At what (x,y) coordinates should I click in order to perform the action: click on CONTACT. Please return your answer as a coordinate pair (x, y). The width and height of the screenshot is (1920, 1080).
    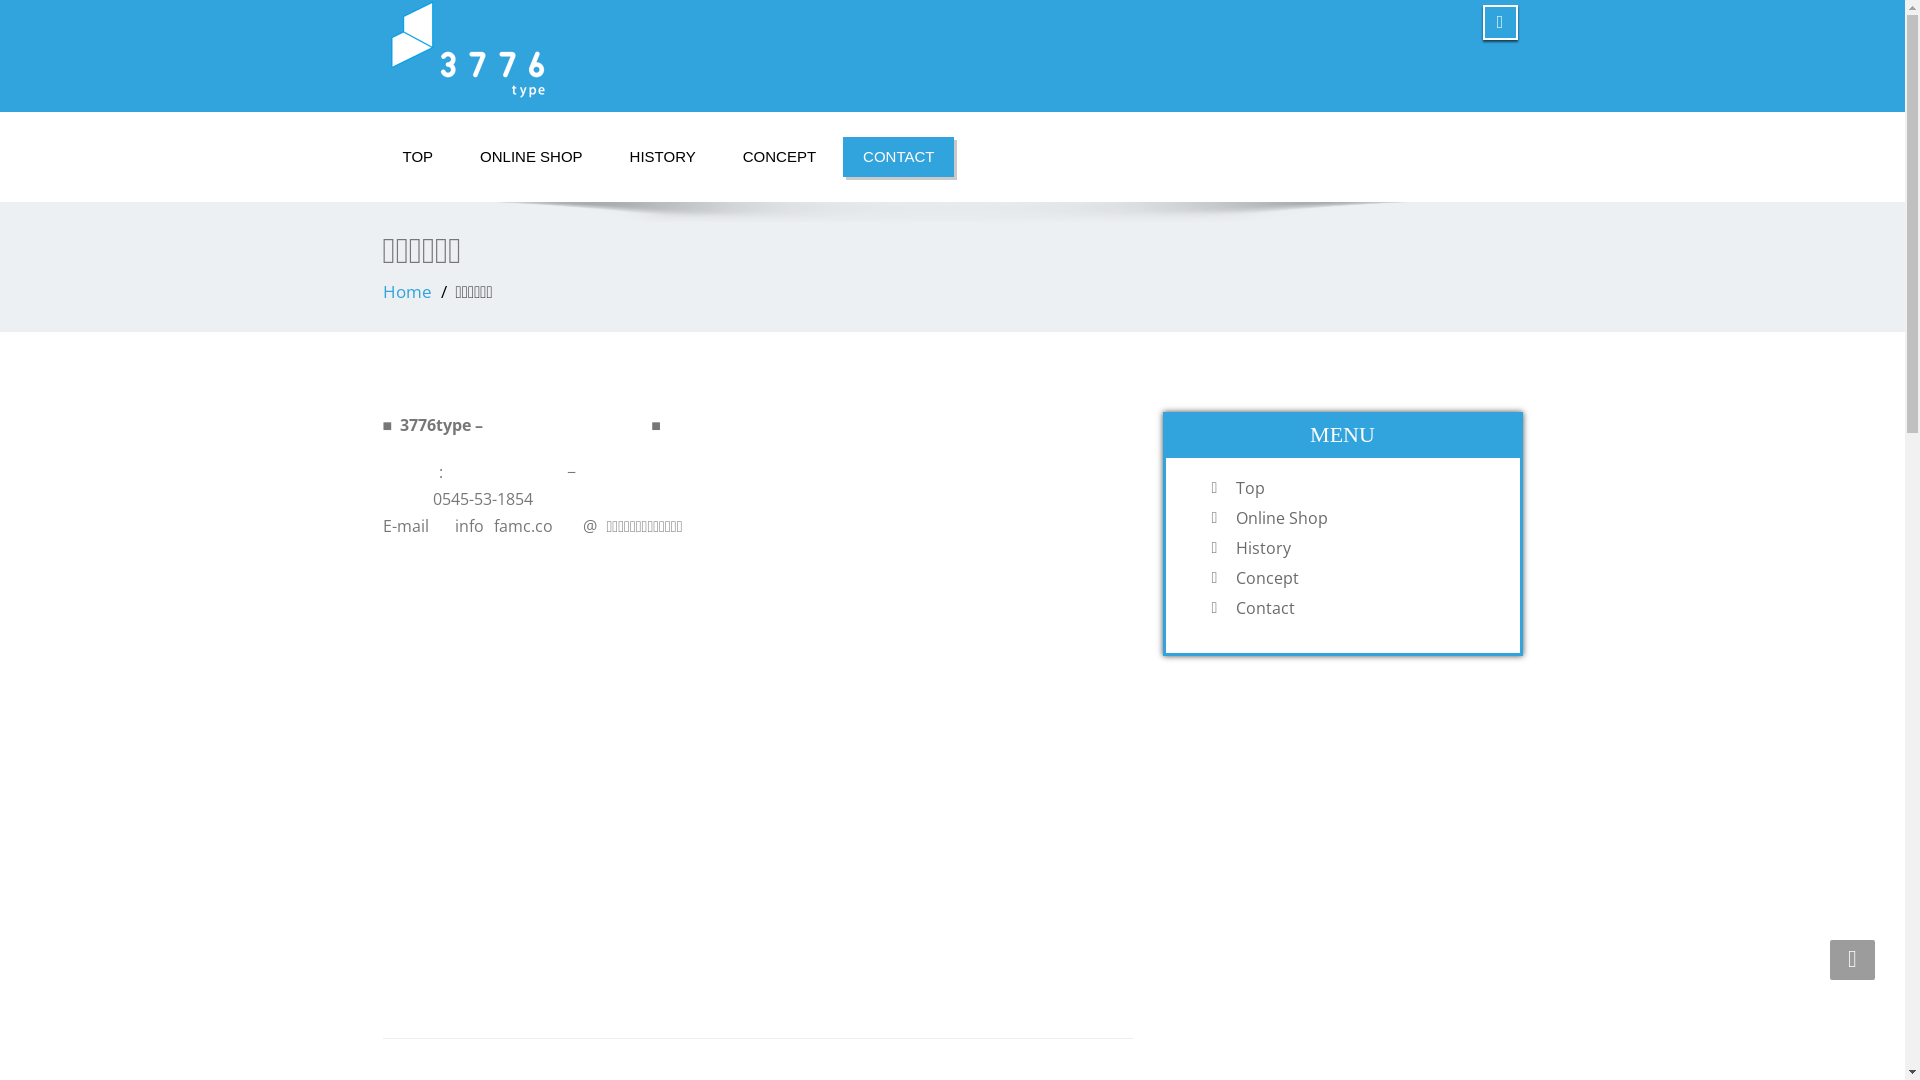
    Looking at the image, I should click on (898, 157).